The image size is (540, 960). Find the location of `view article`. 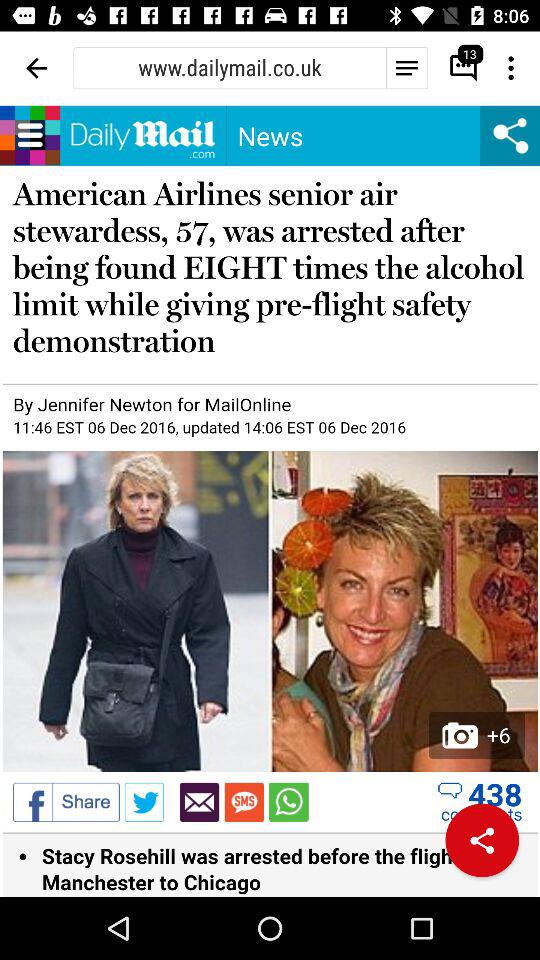

view article is located at coordinates (270, 501).